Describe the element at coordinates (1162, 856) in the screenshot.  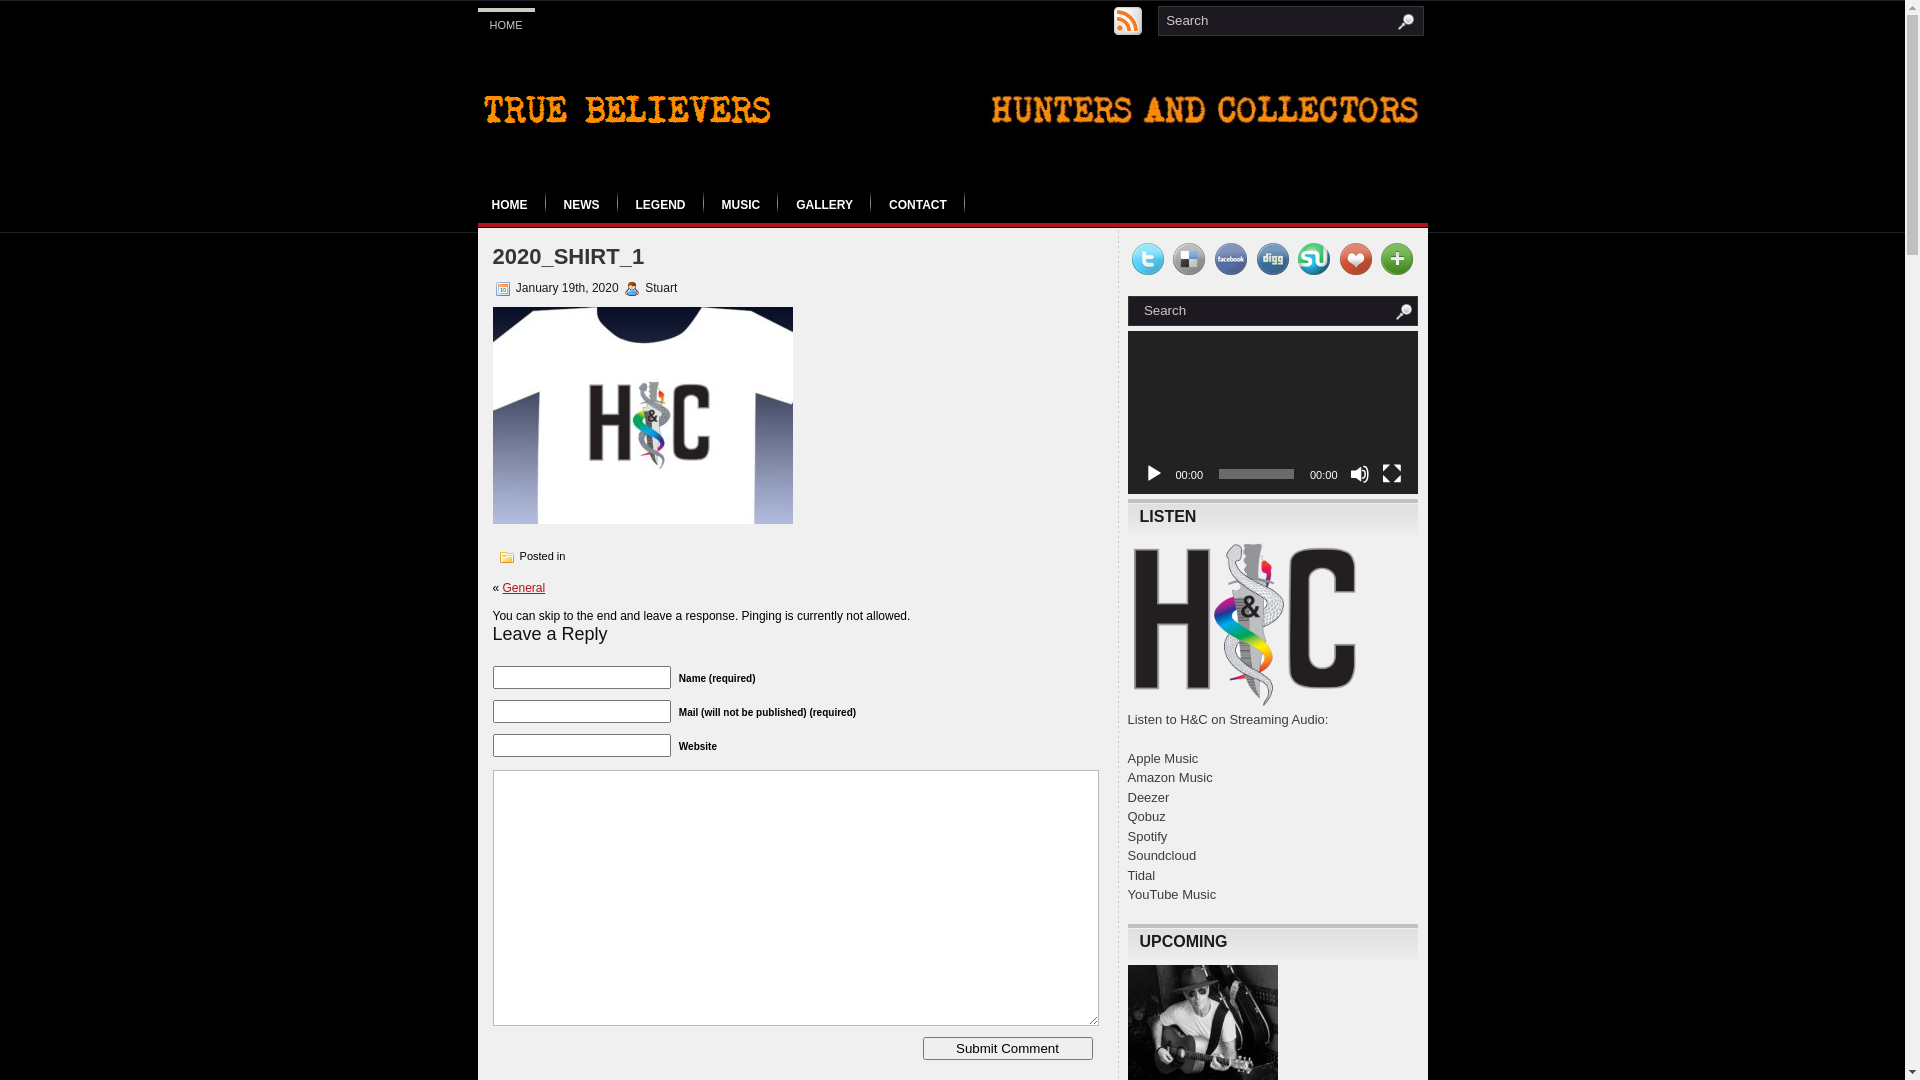
I see `Soundcloud` at that location.